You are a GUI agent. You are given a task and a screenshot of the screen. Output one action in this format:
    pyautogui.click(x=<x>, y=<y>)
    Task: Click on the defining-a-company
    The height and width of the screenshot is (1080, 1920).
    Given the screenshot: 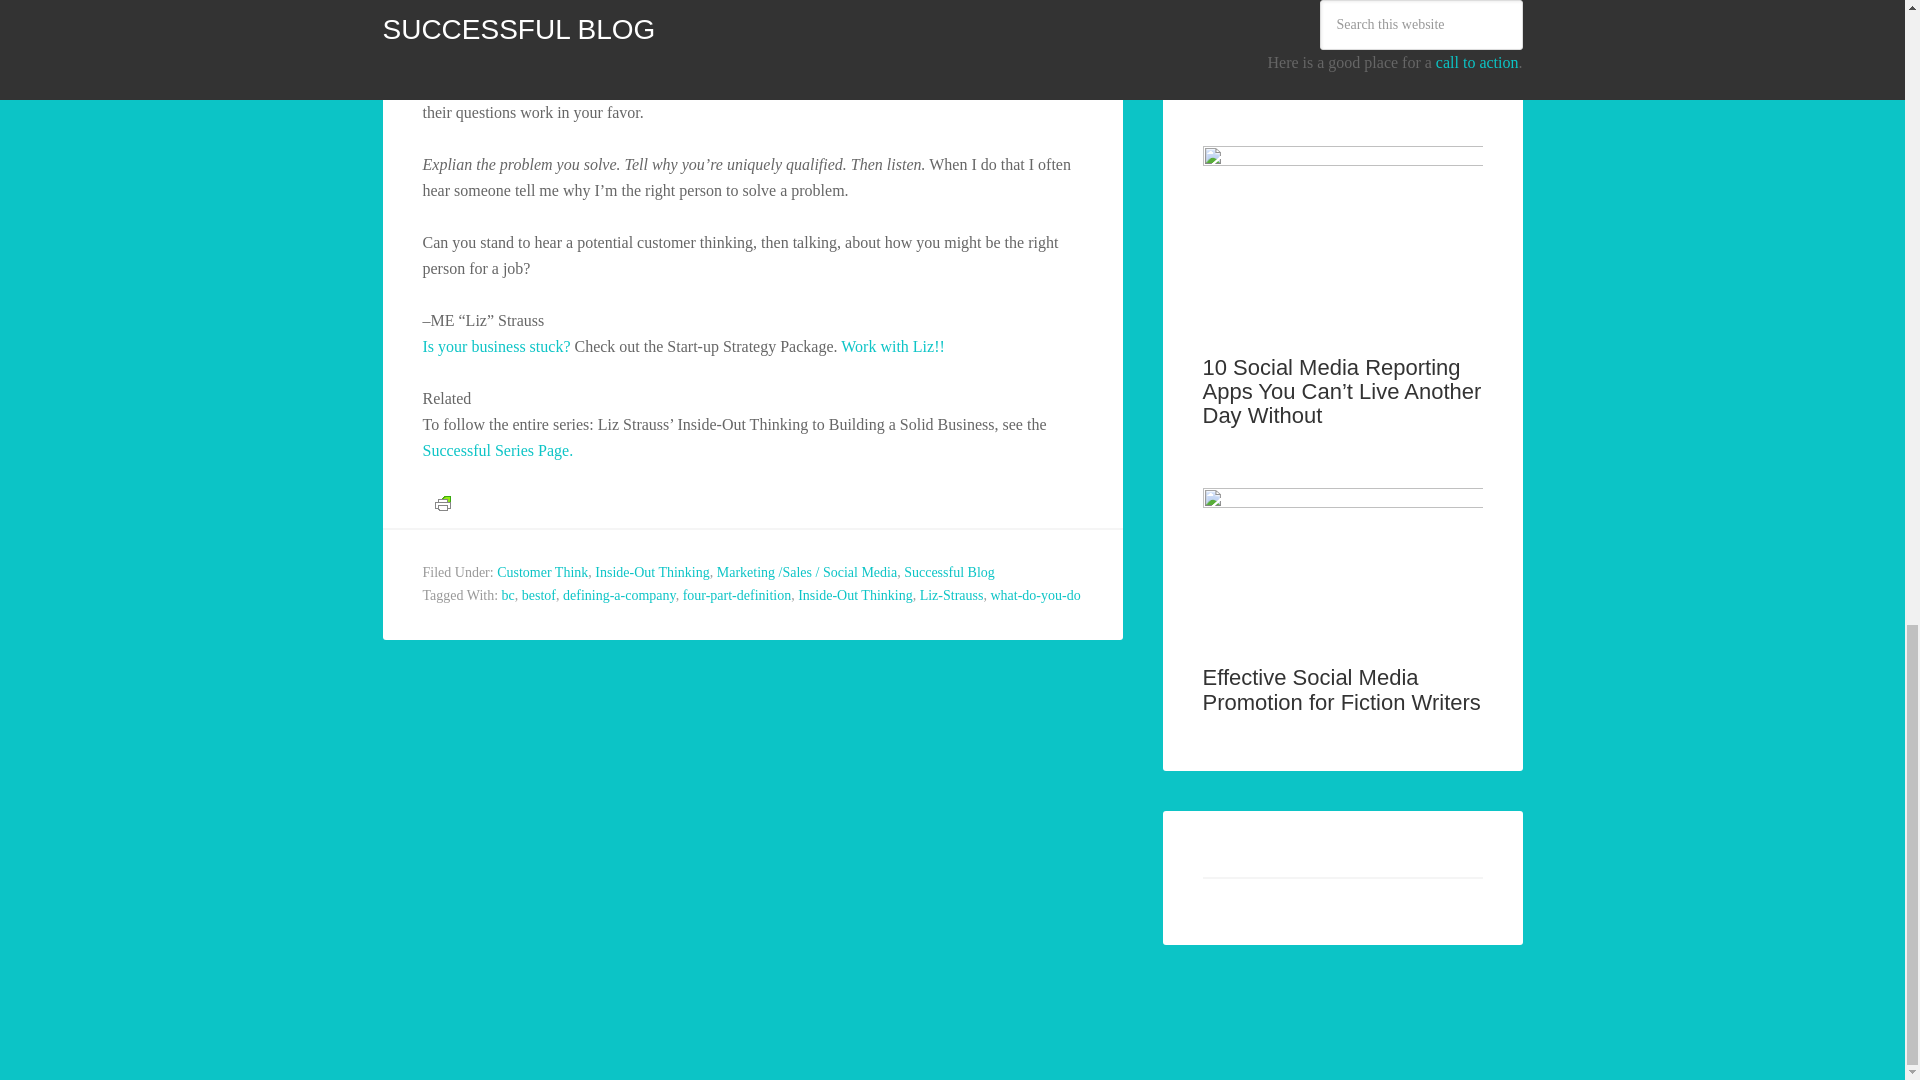 What is the action you would take?
    pyautogui.click(x=618, y=594)
    